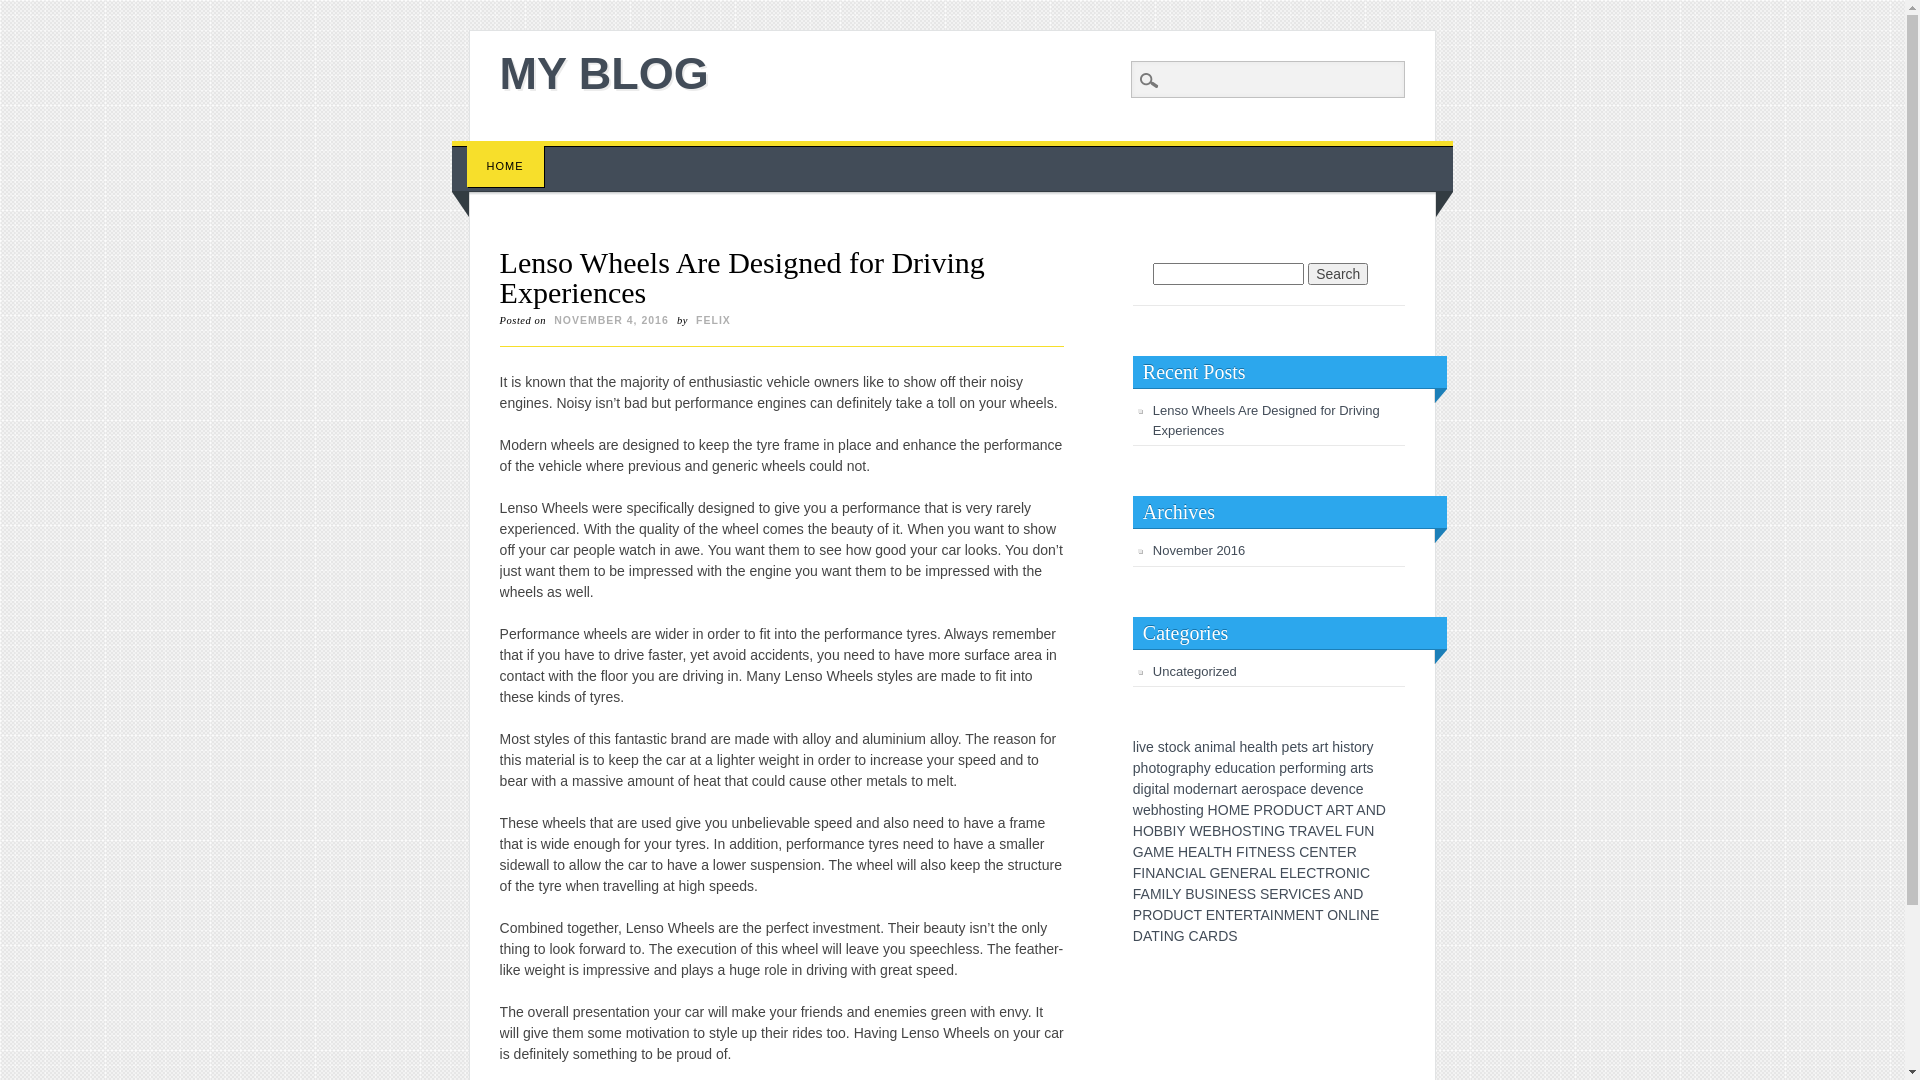 This screenshot has width=1920, height=1080. What do you see at coordinates (1220, 915) in the screenshot?
I see `N` at bounding box center [1220, 915].